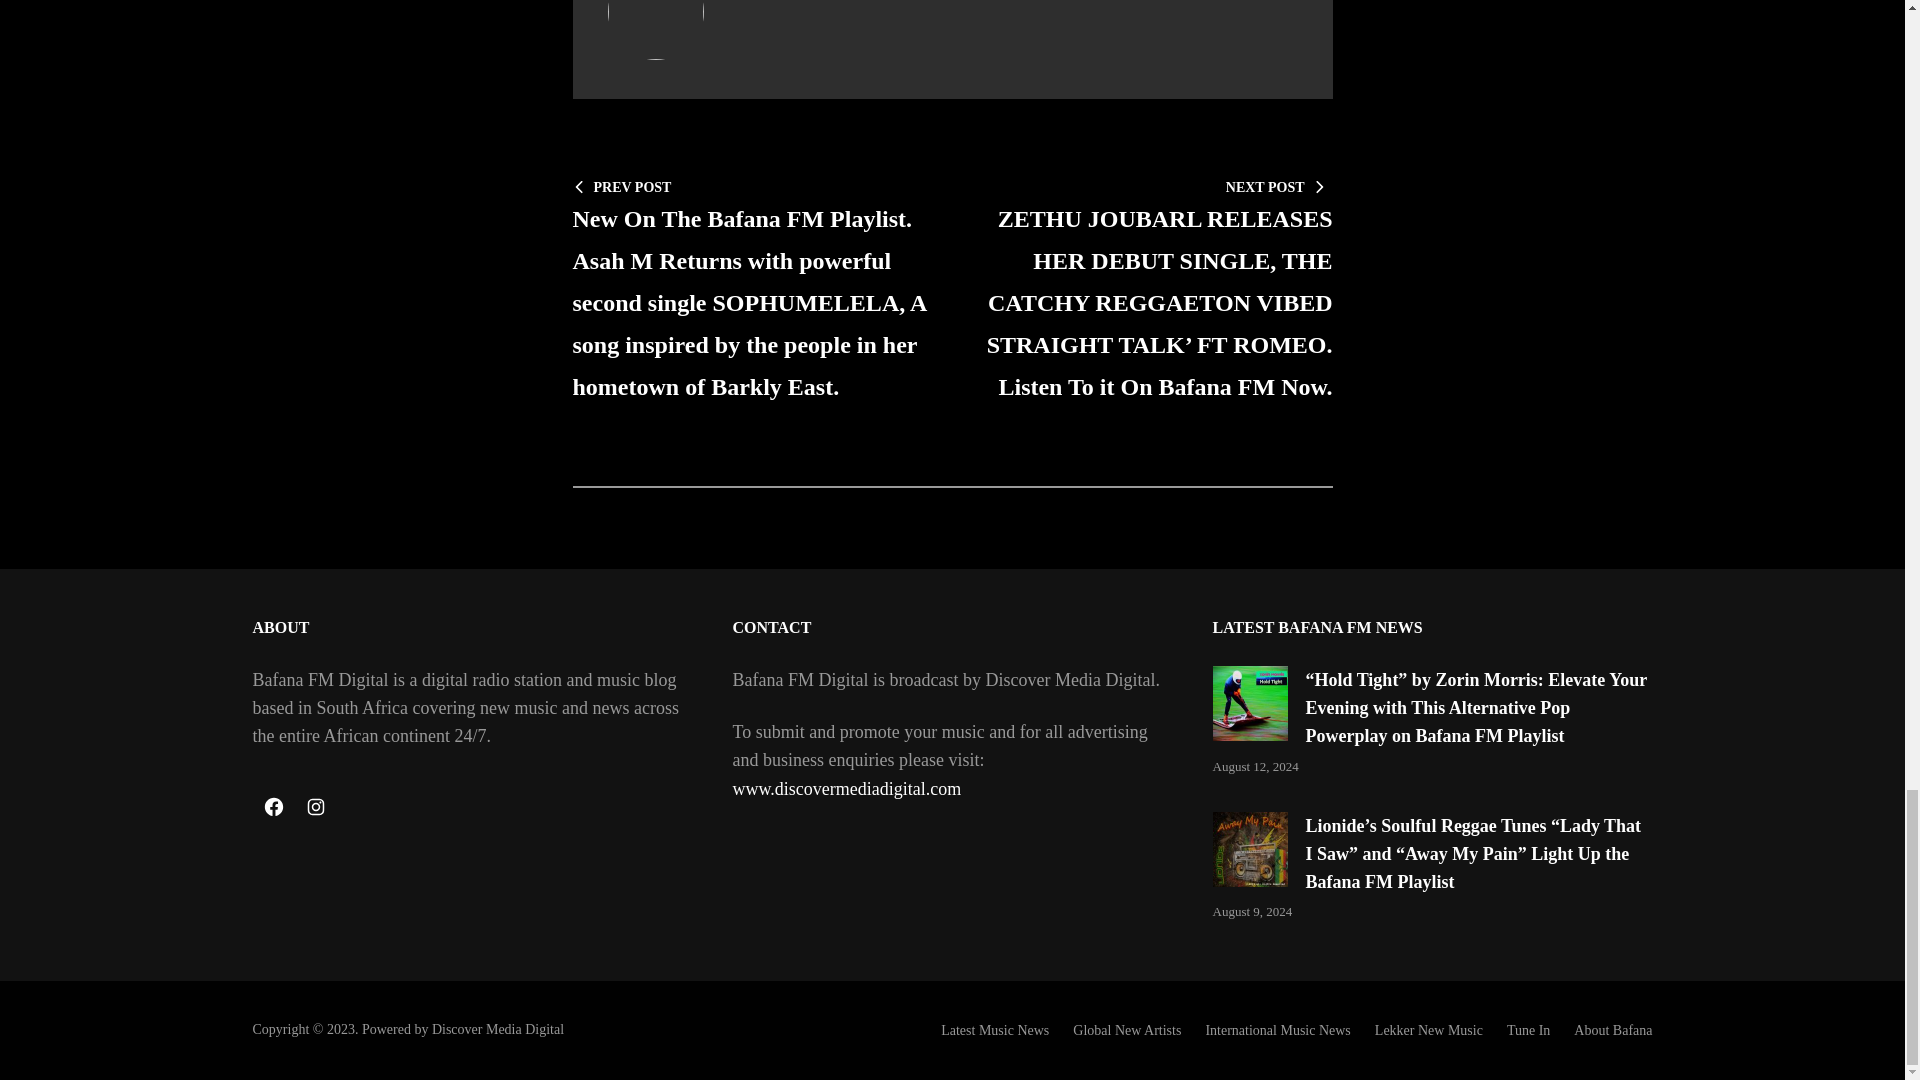 The width and height of the screenshot is (1920, 1080). I want to click on About Bafana, so click(1612, 1030).